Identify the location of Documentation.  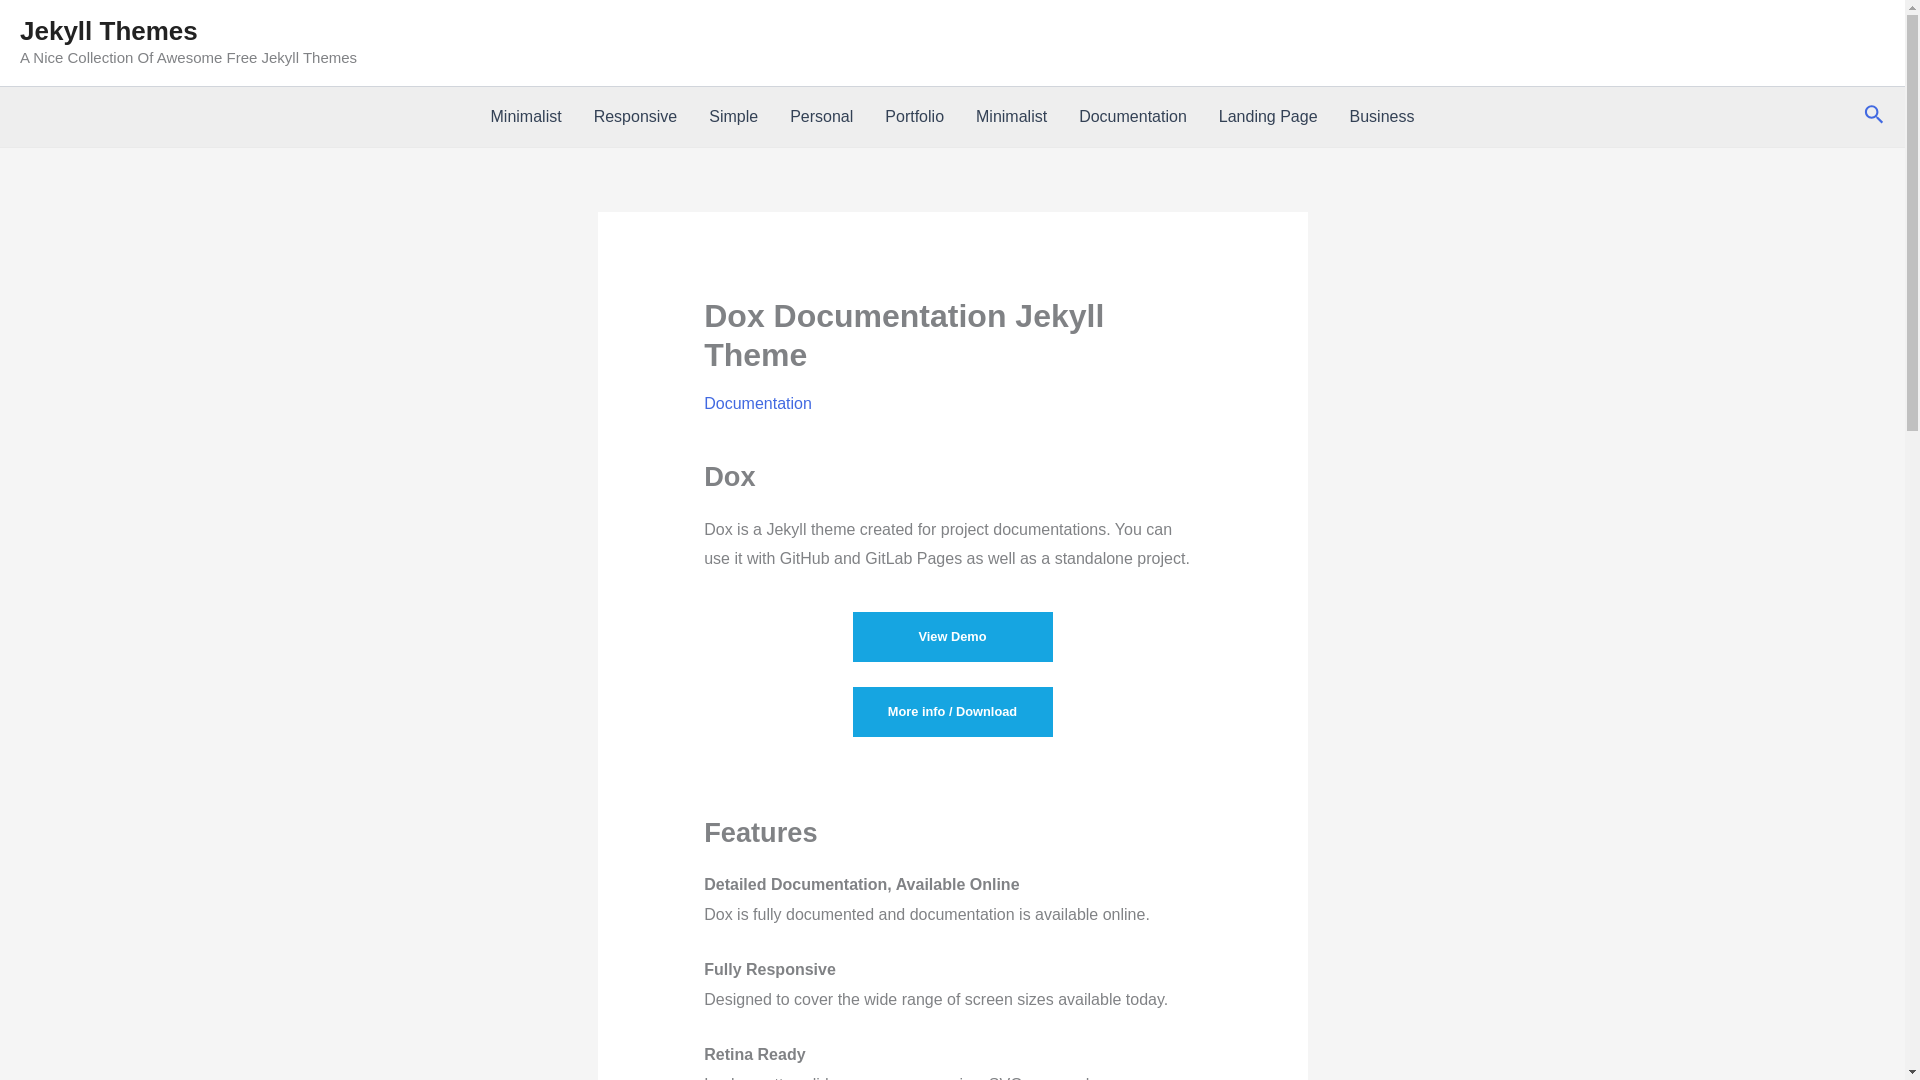
(1133, 116).